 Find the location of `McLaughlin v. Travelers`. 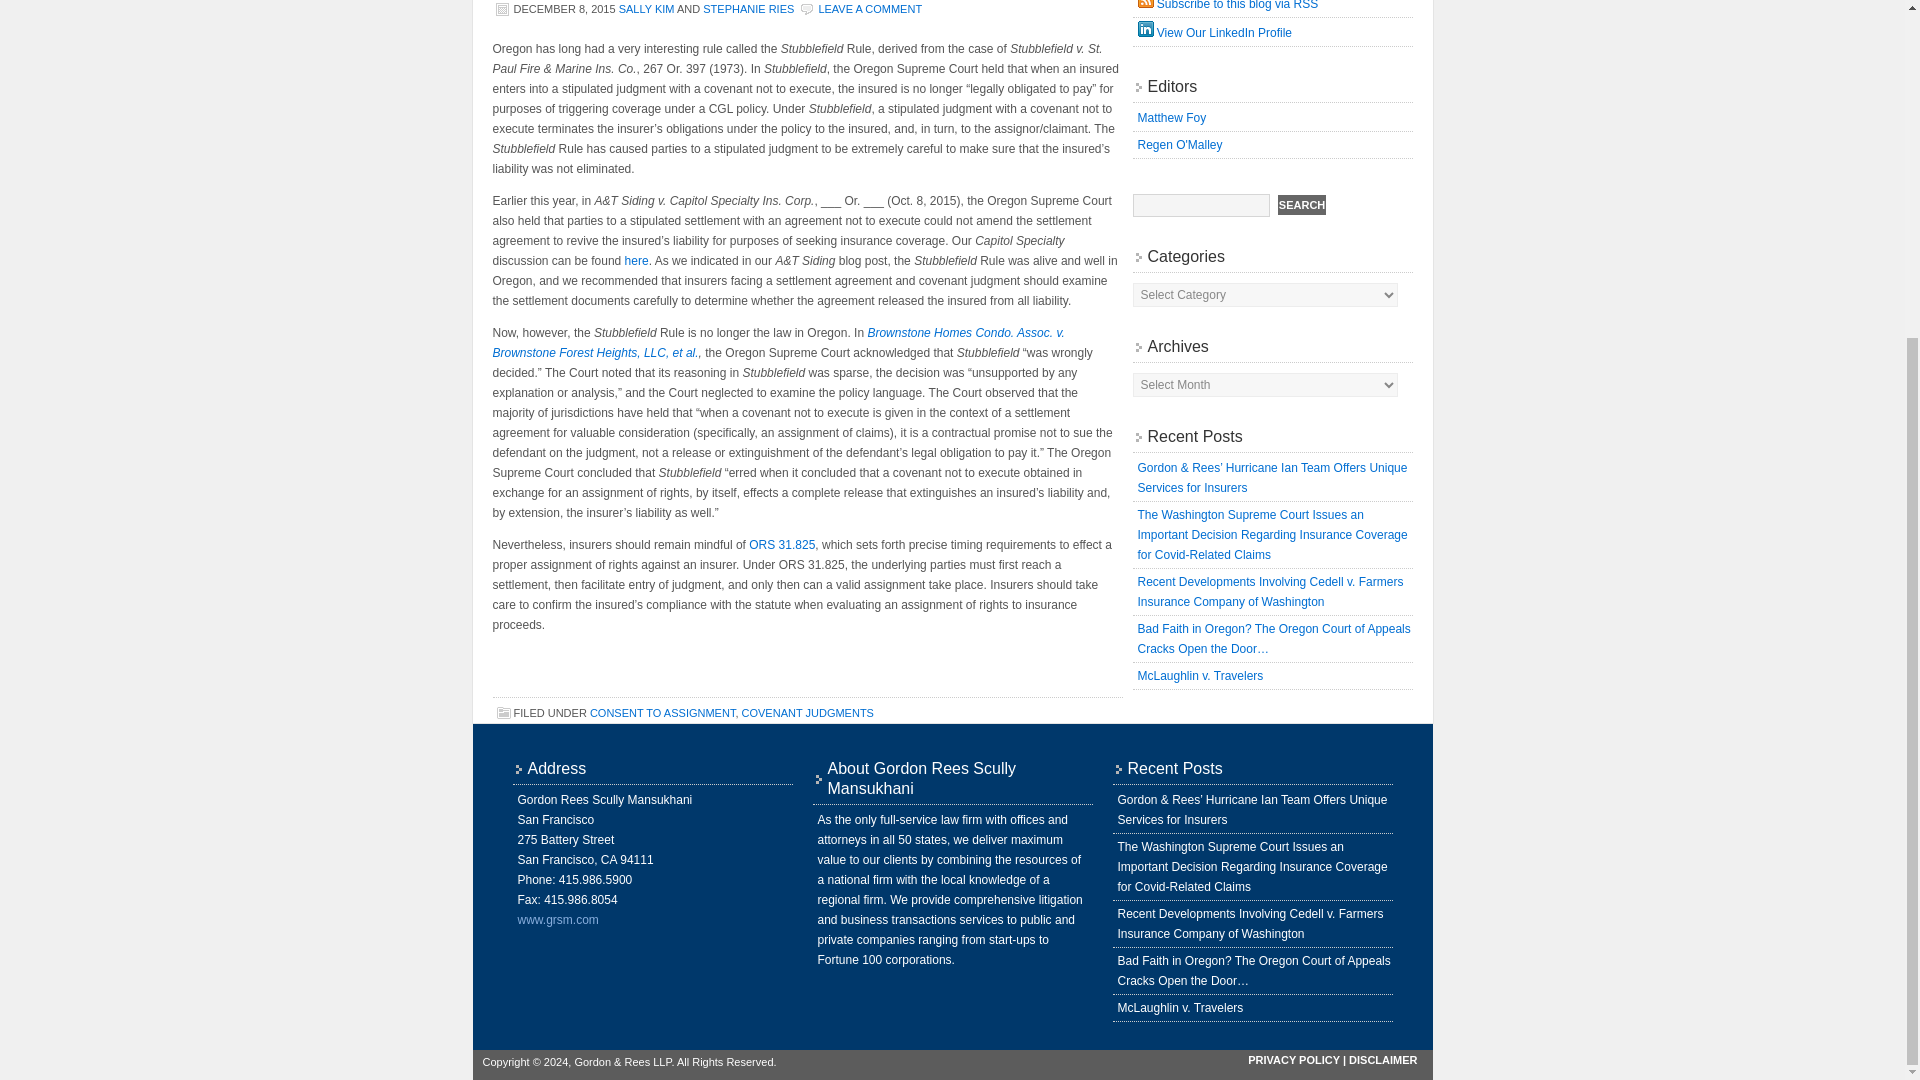

McLaughlin v. Travelers is located at coordinates (1200, 675).